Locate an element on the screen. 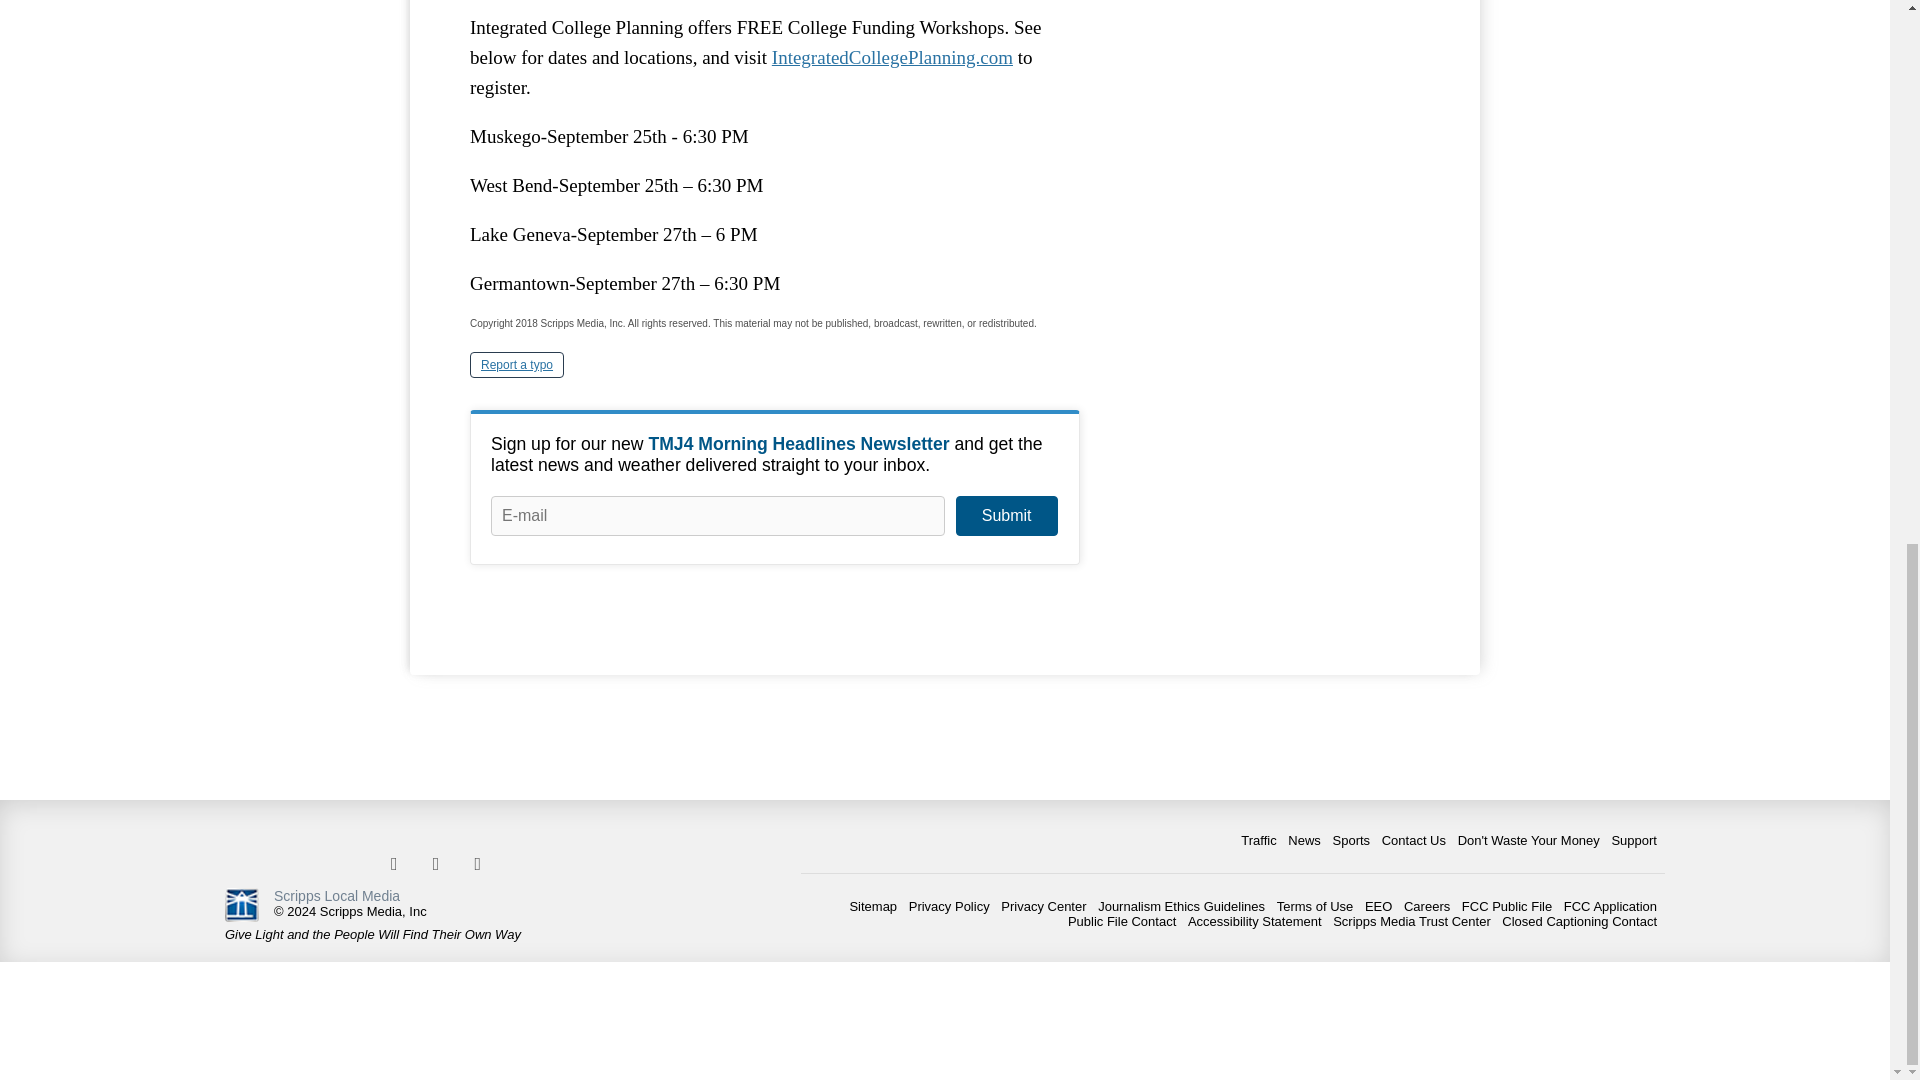  Submit is located at coordinates (1006, 515).